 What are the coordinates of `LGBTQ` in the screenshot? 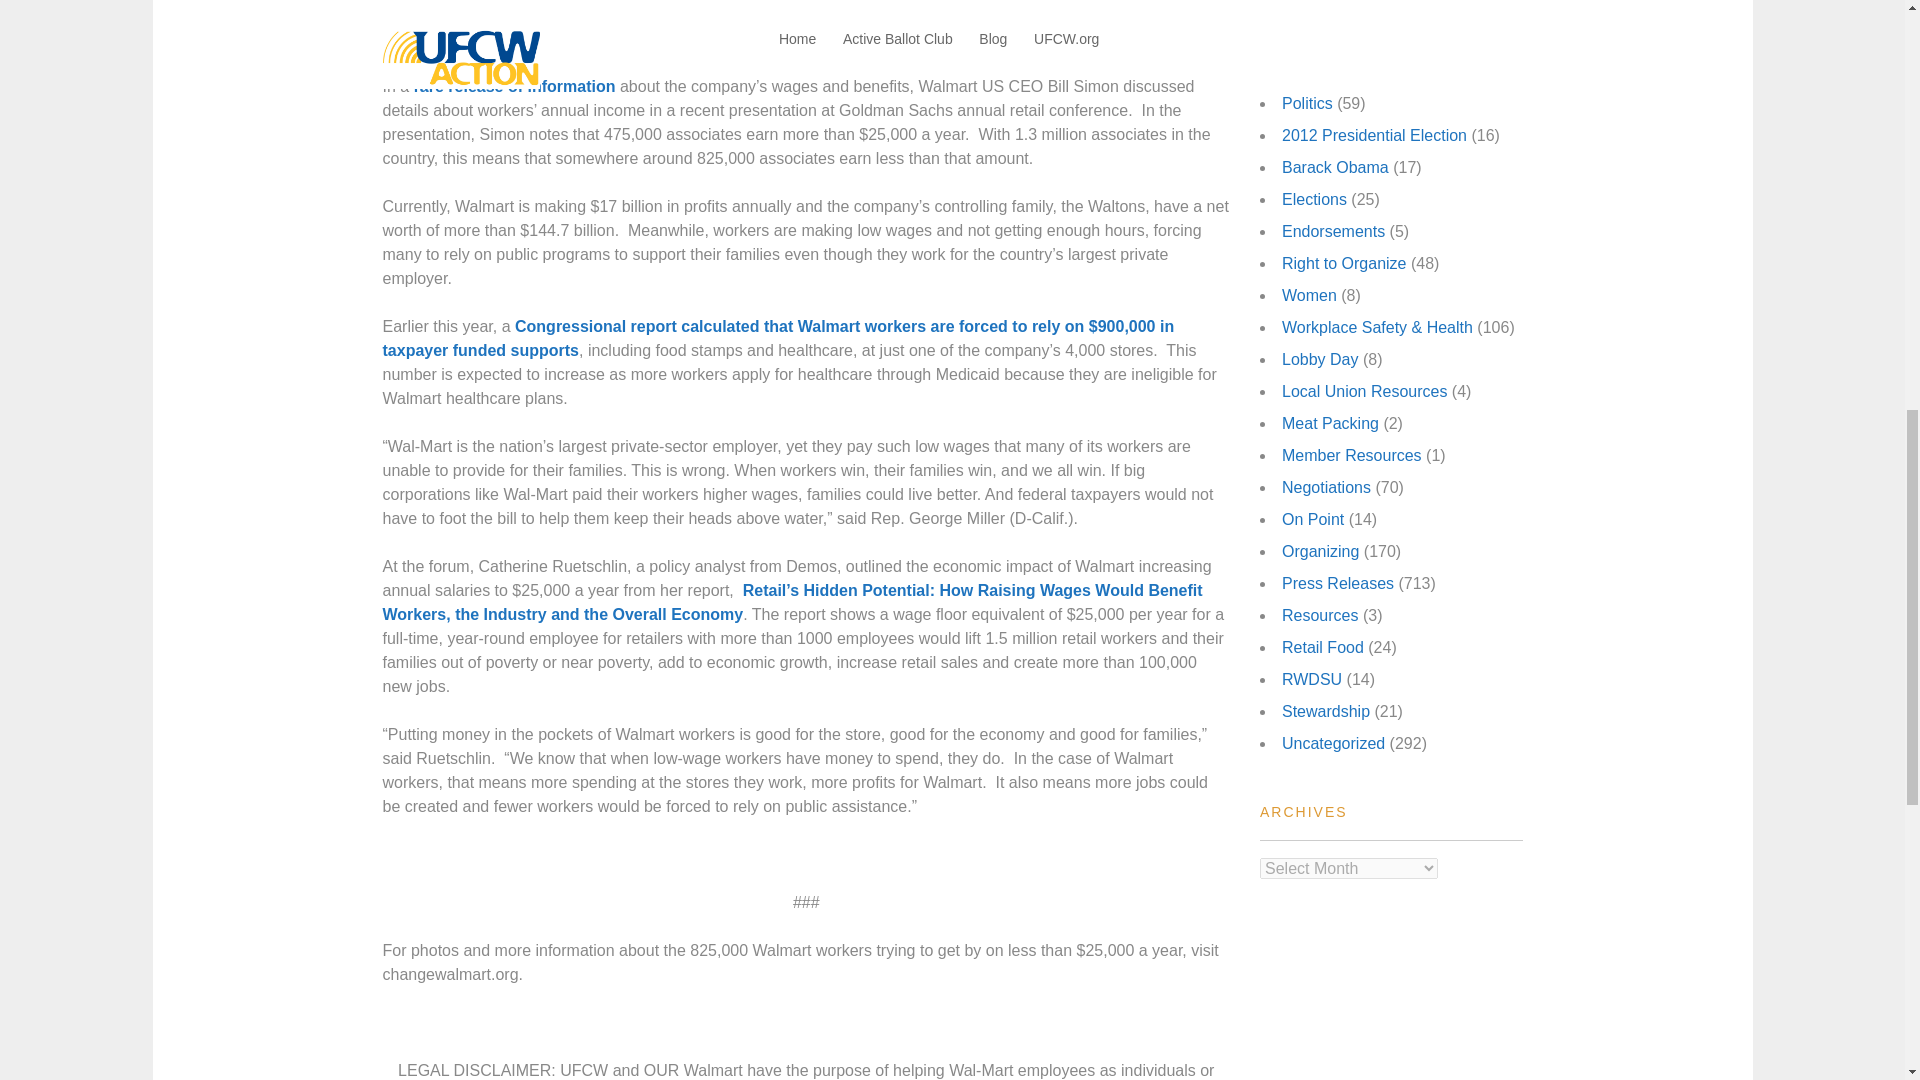 It's located at (1309, 70).